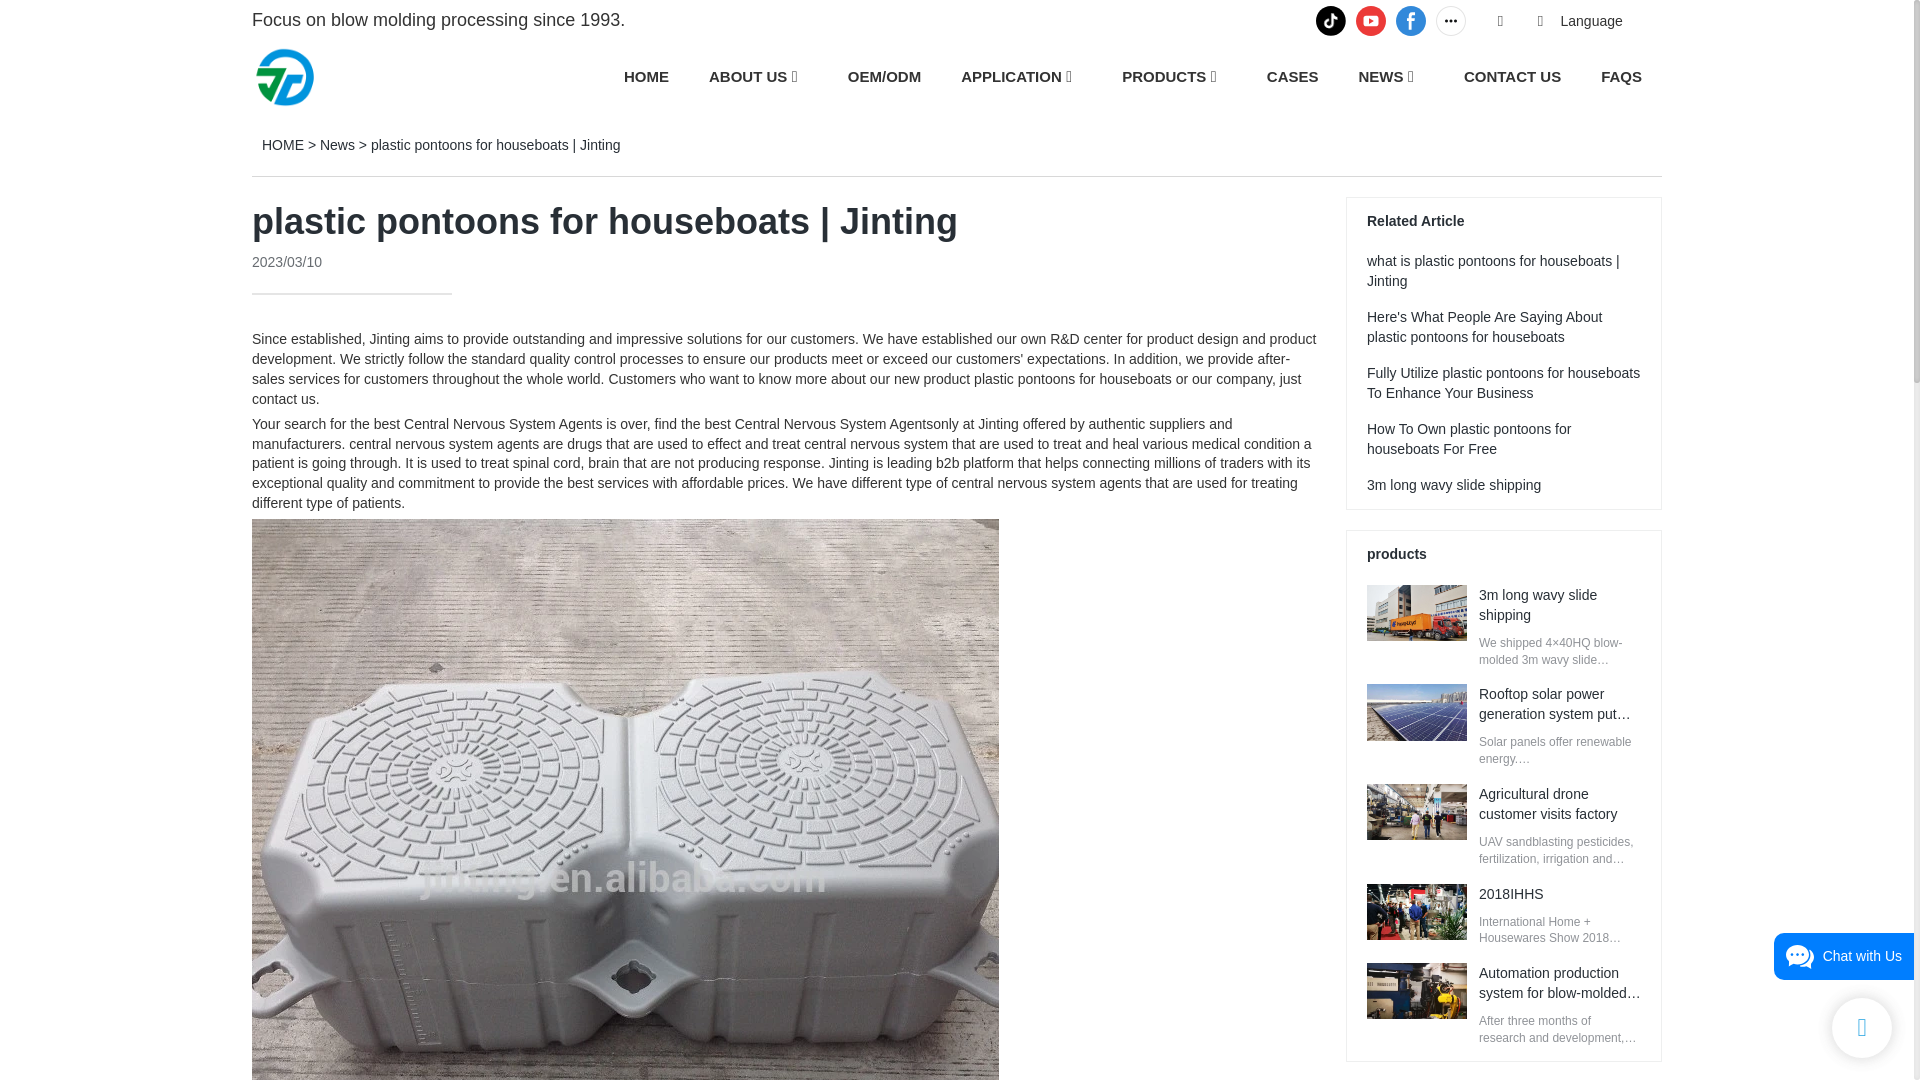 This screenshot has height=1080, width=1920. I want to click on facebook, so click(1410, 20).